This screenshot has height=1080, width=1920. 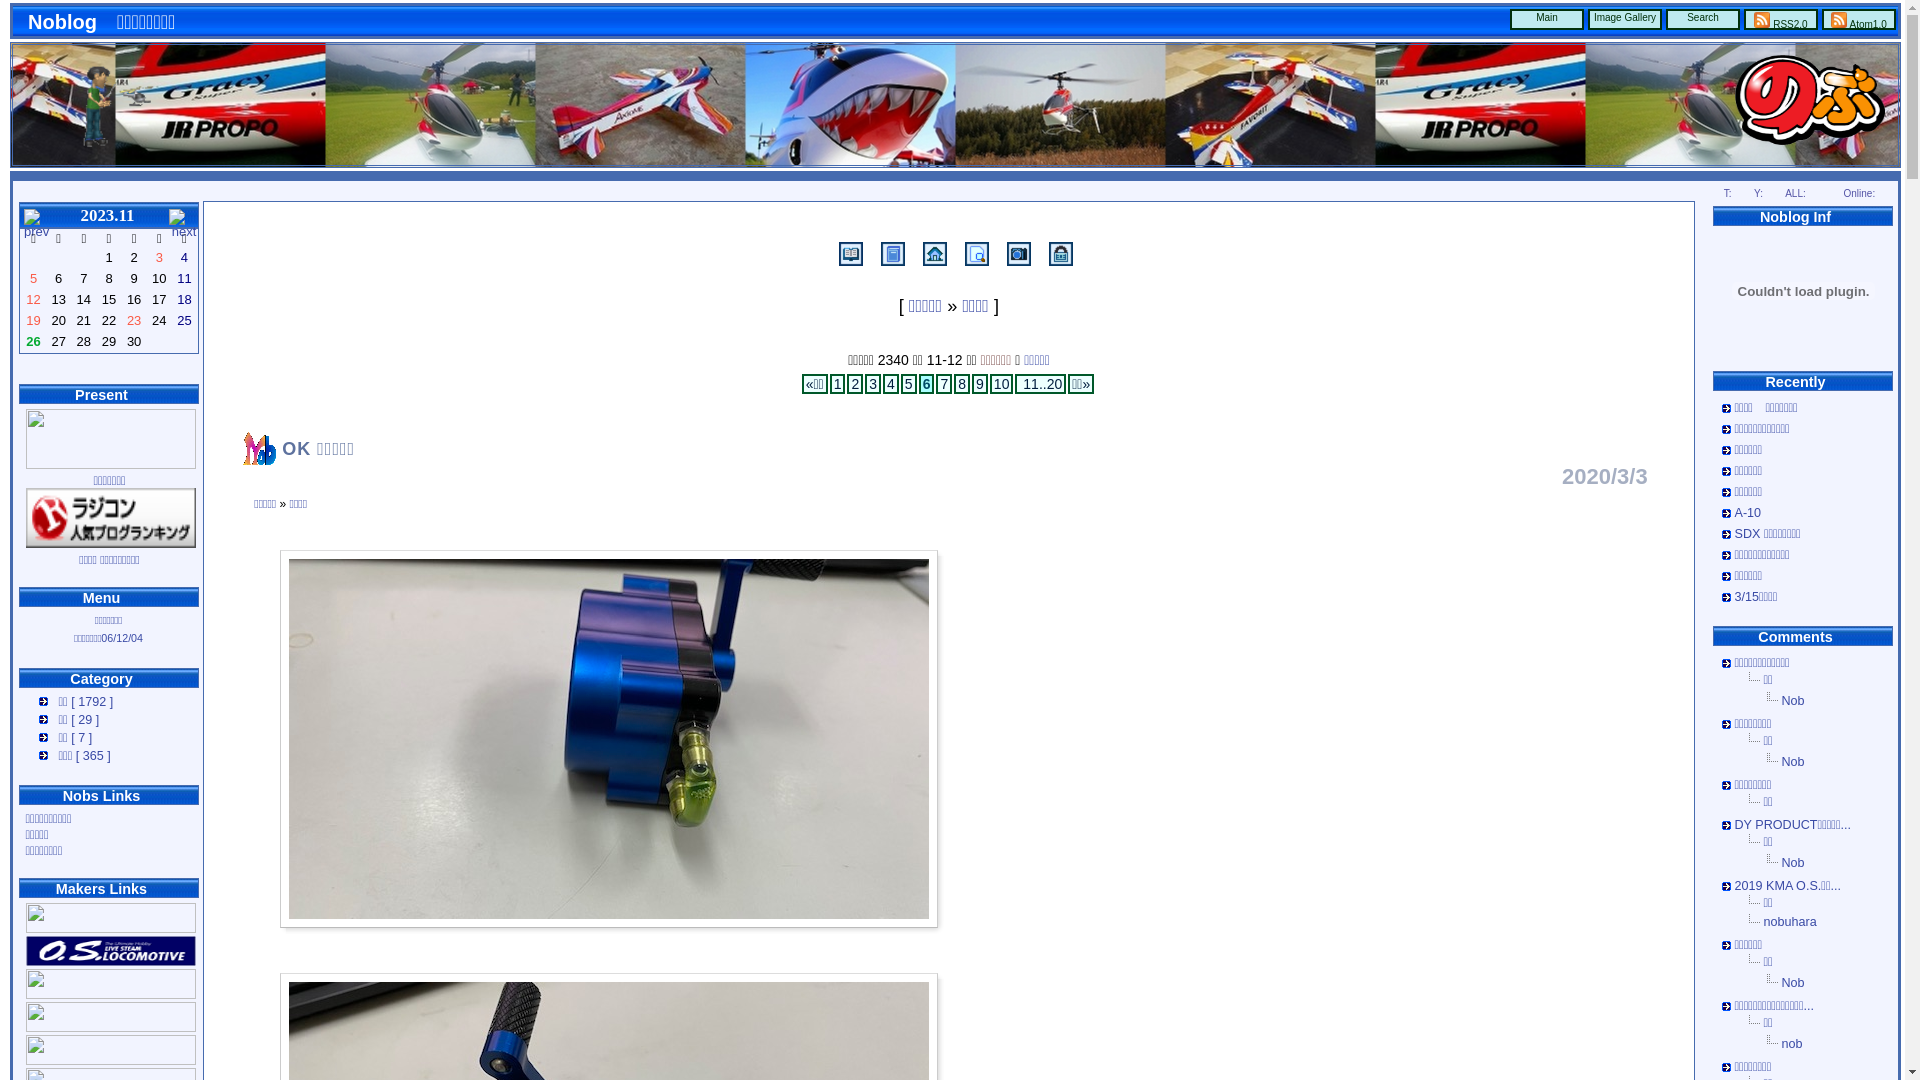 I want to click on QUEST, so click(x=111, y=995).